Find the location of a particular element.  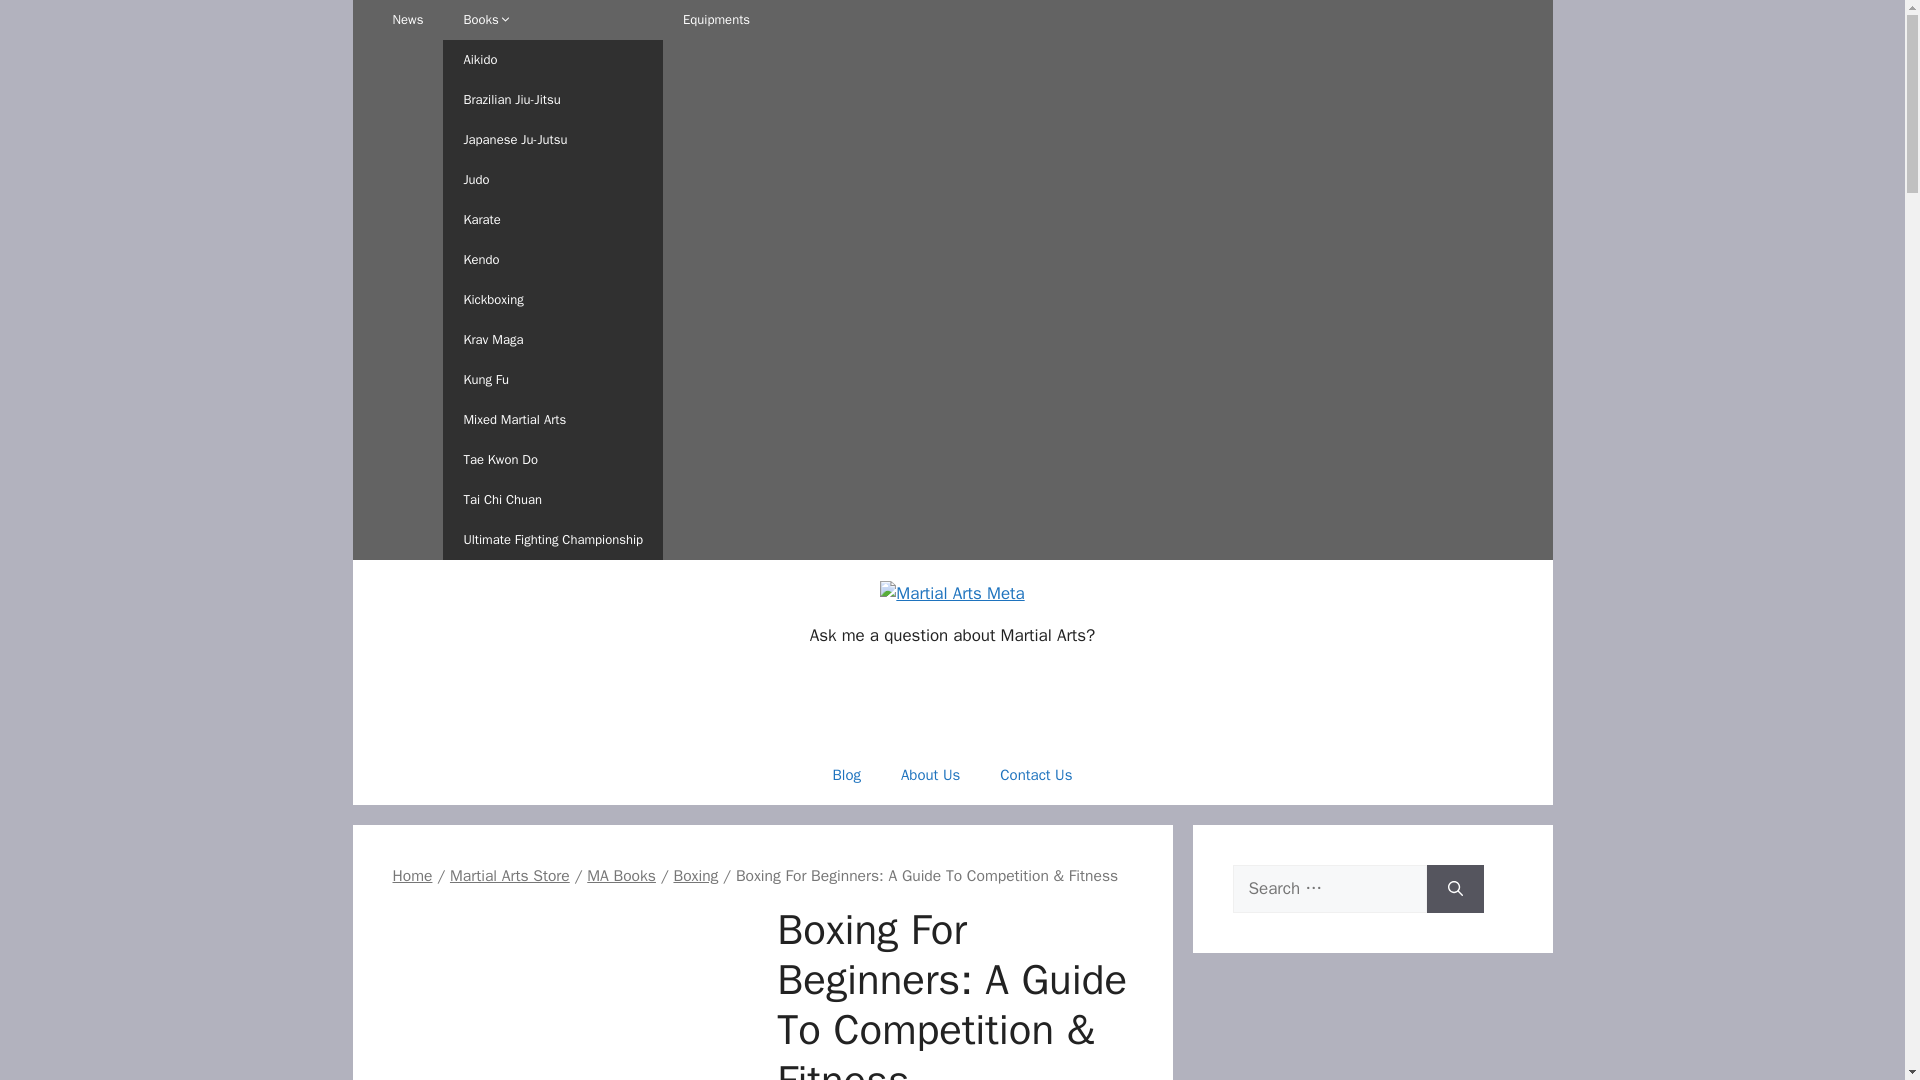

Equipments is located at coordinates (716, 20).